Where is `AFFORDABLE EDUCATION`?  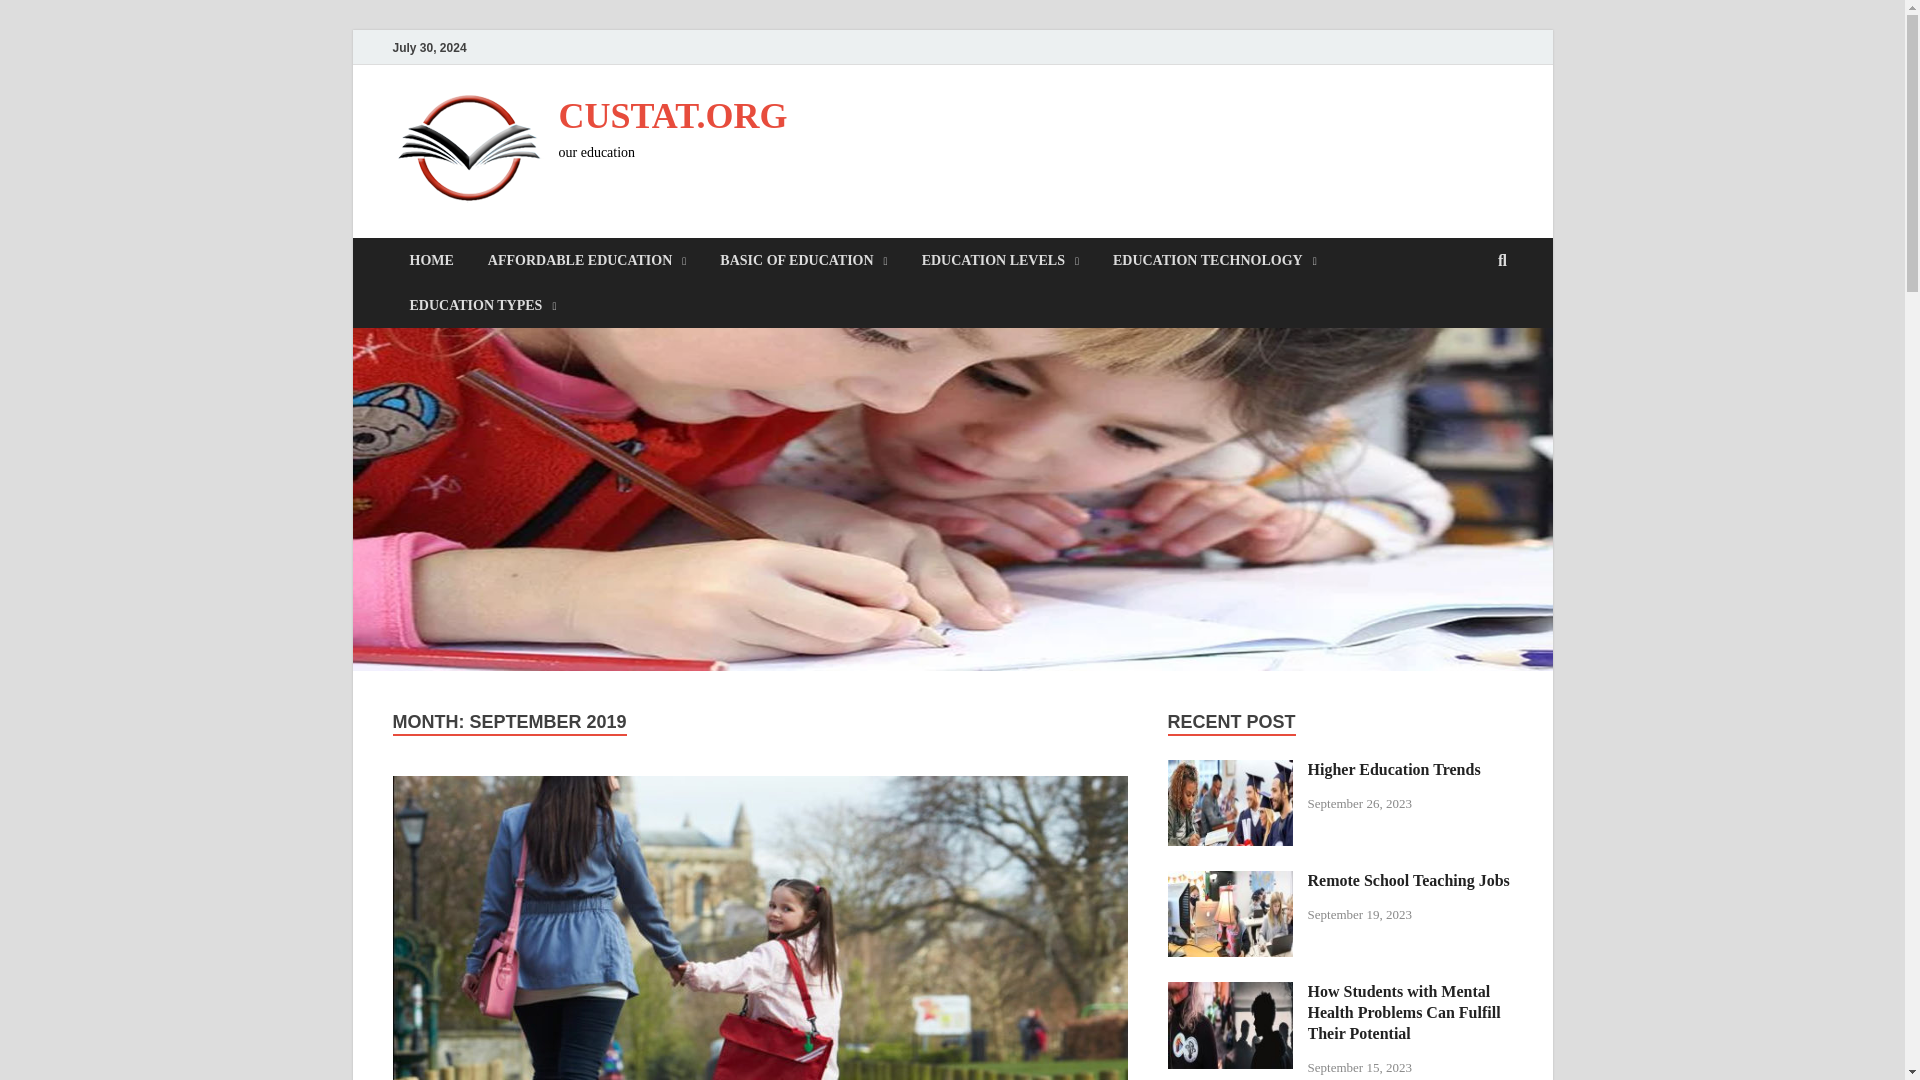
AFFORDABLE EDUCATION is located at coordinates (587, 260).